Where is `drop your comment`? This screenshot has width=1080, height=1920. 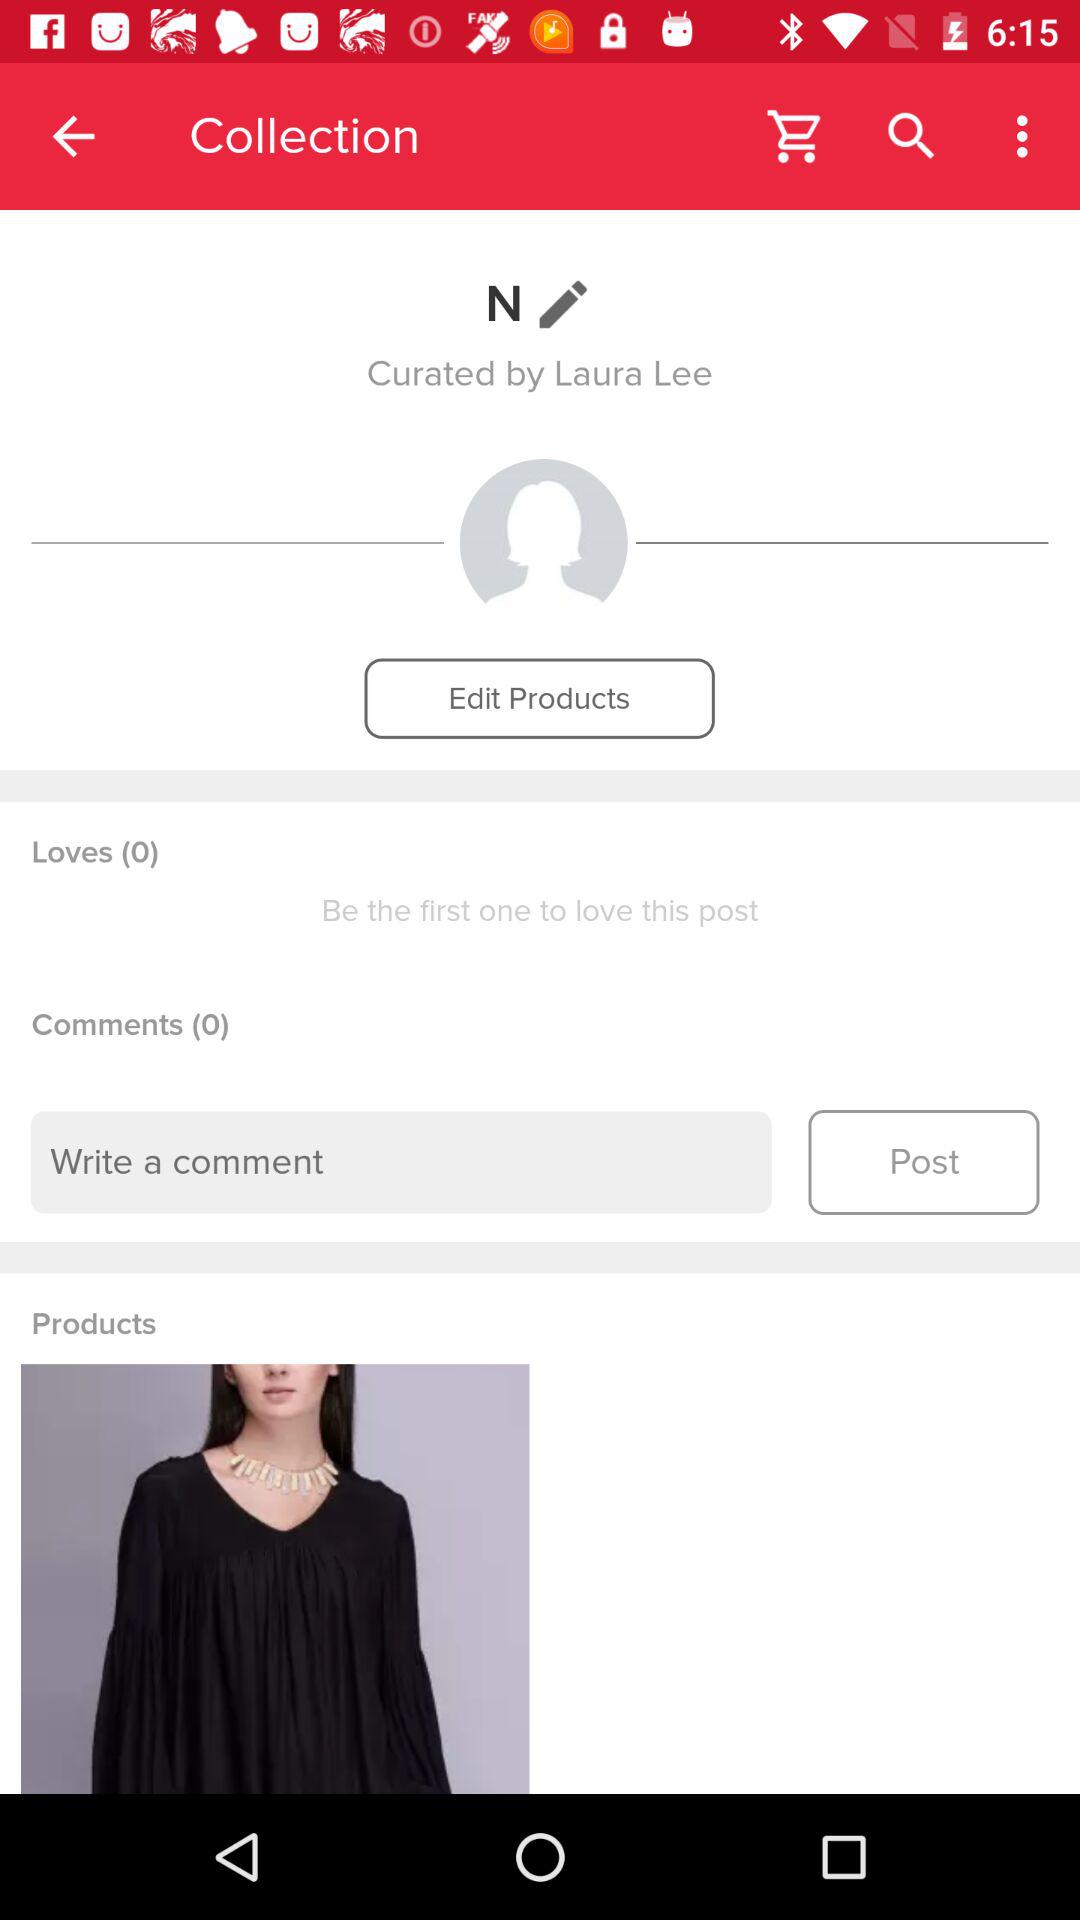
drop your comment is located at coordinates (401, 1162).